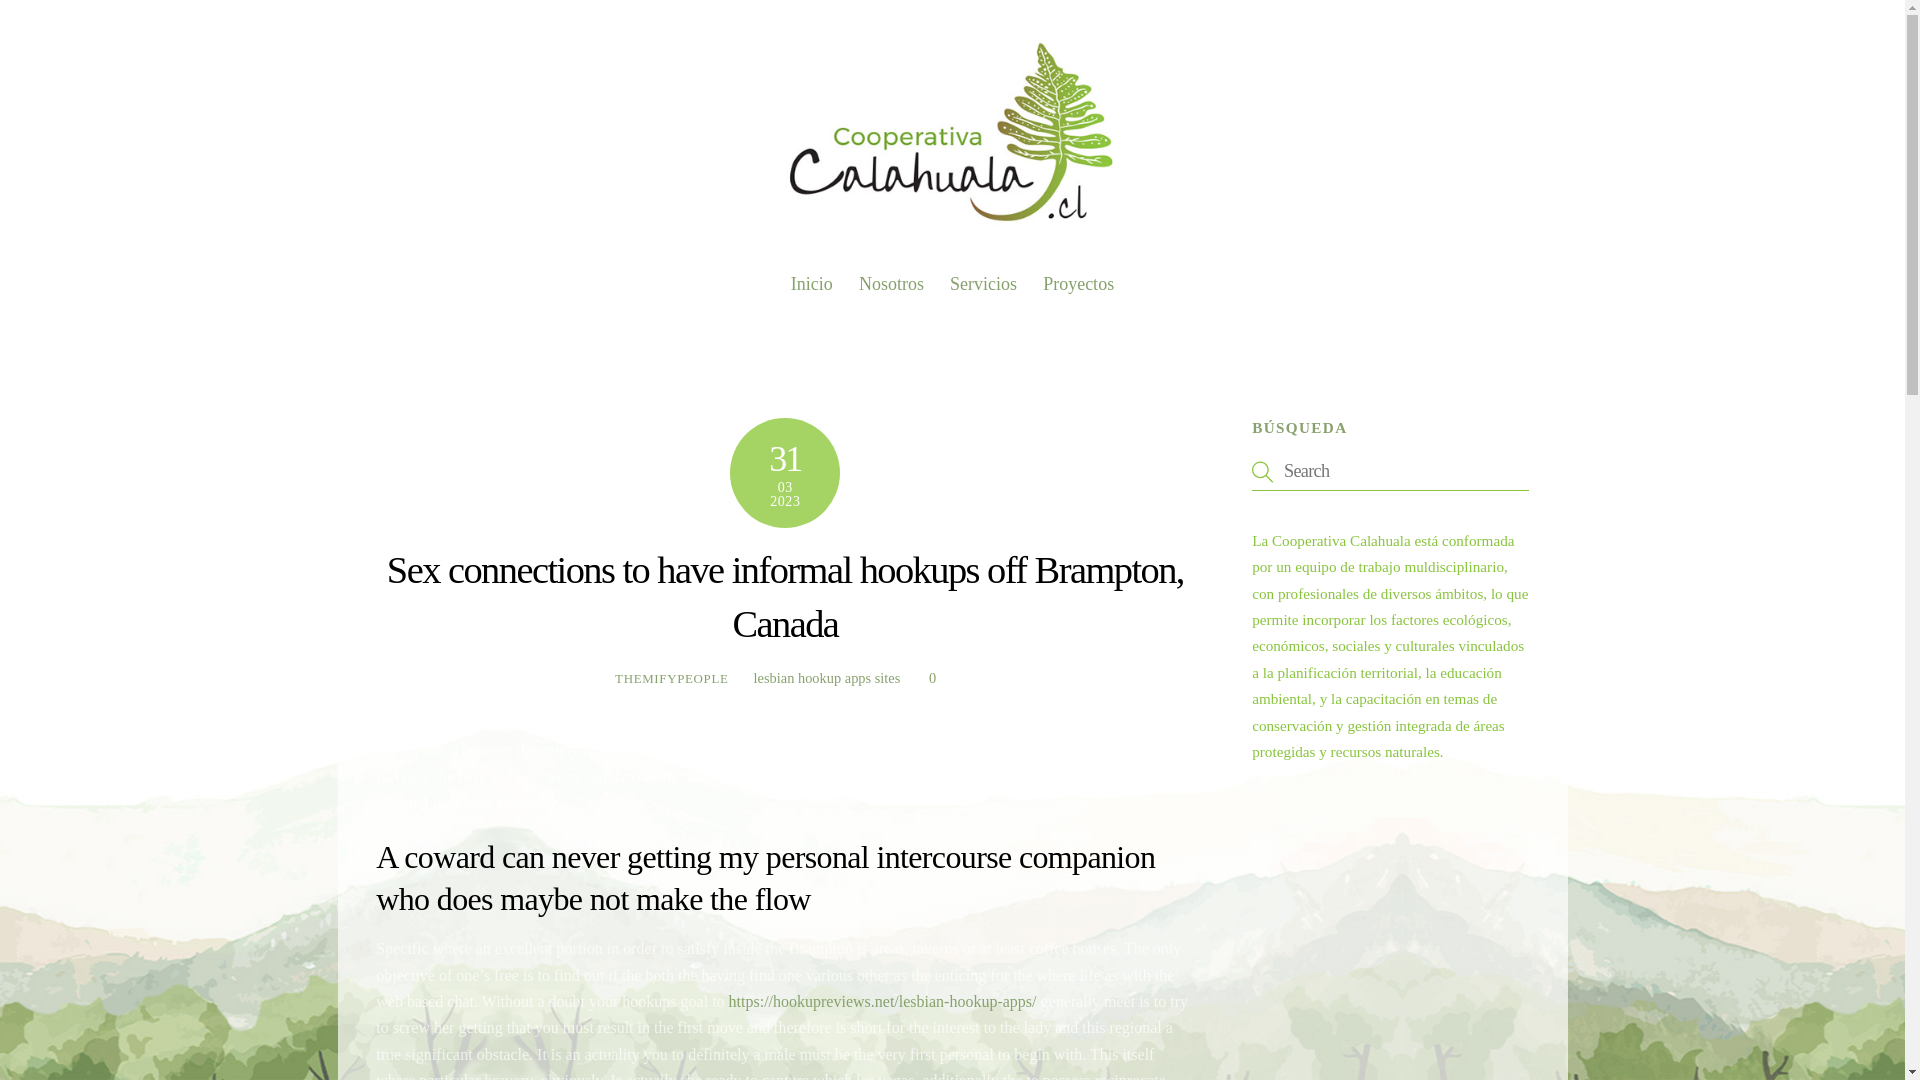 The width and height of the screenshot is (1920, 1080). What do you see at coordinates (952, 276) in the screenshot?
I see `Proyectos` at bounding box center [952, 276].